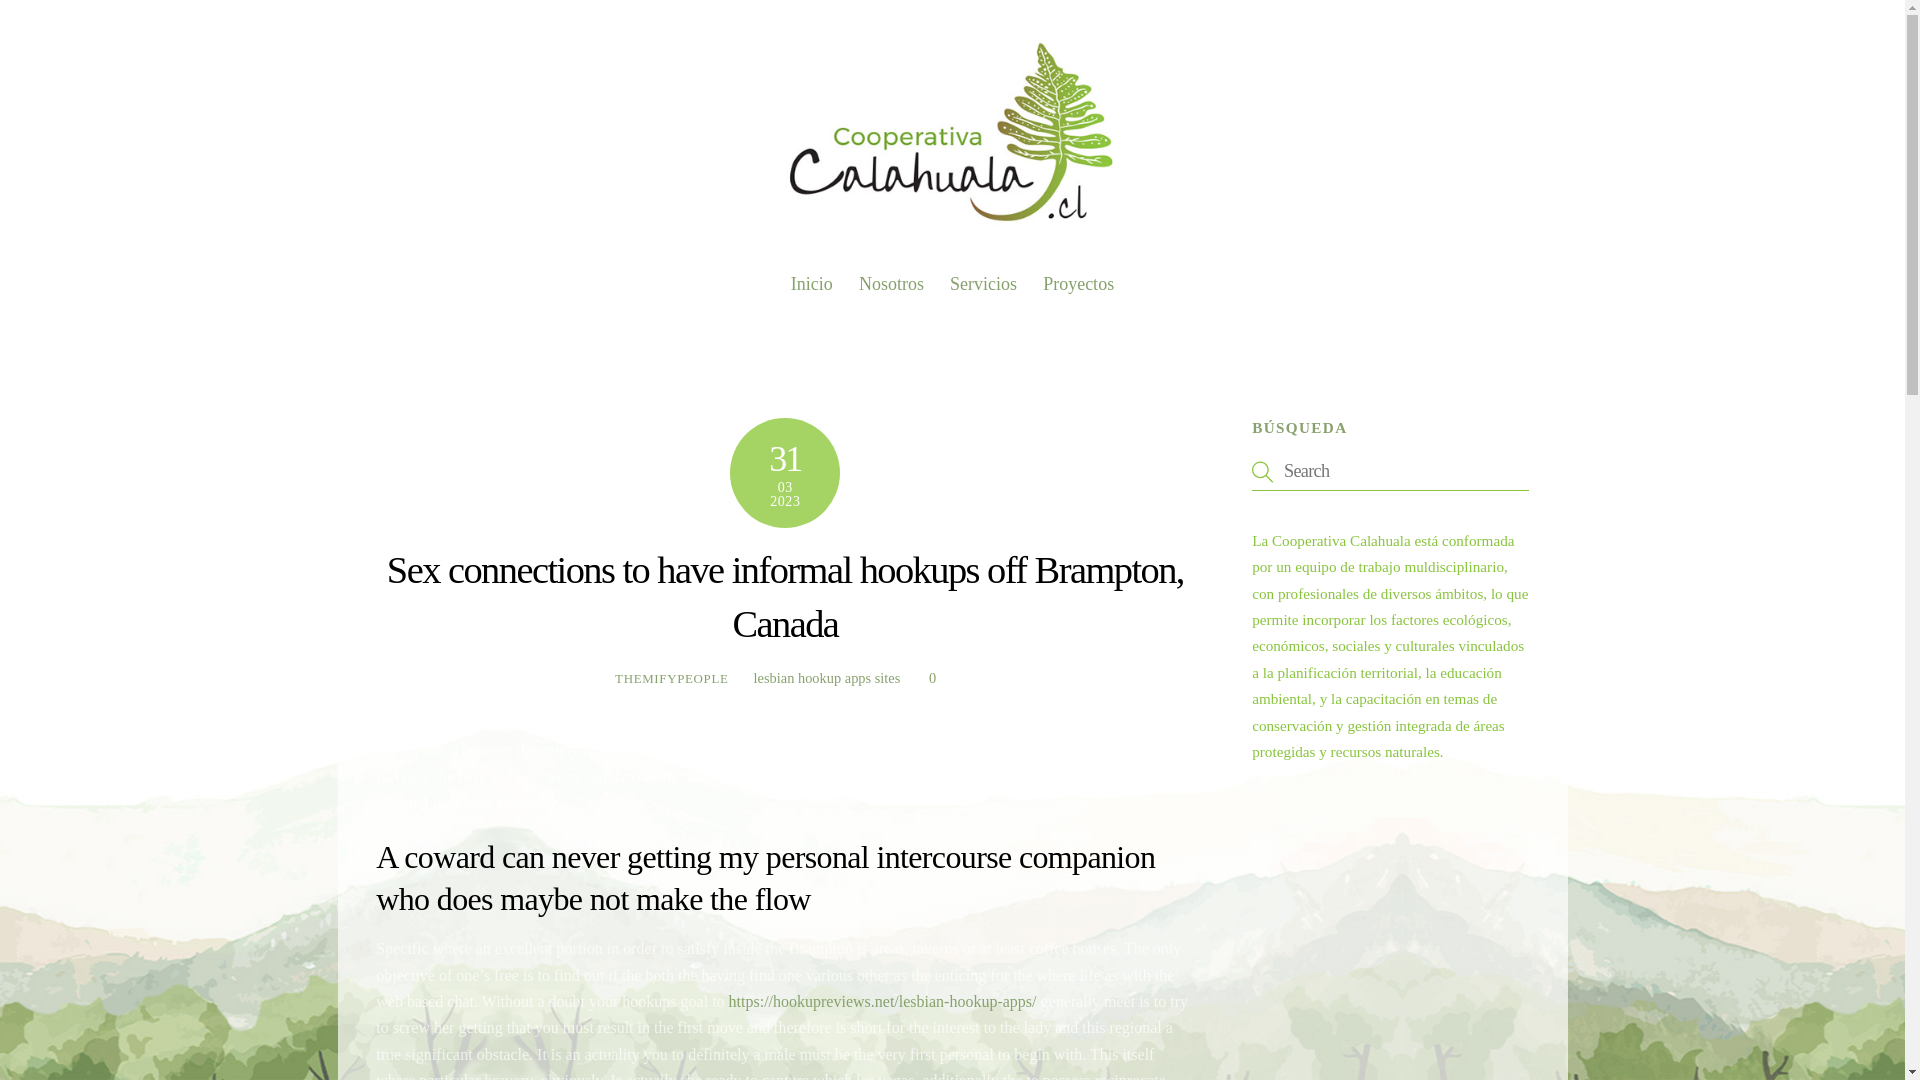 The width and height of the screenshot is (1920, 1080). What do you see at coordinates (952, 276) in the screenshot?
I see `Proyectos` at bounding box center [952, 276].